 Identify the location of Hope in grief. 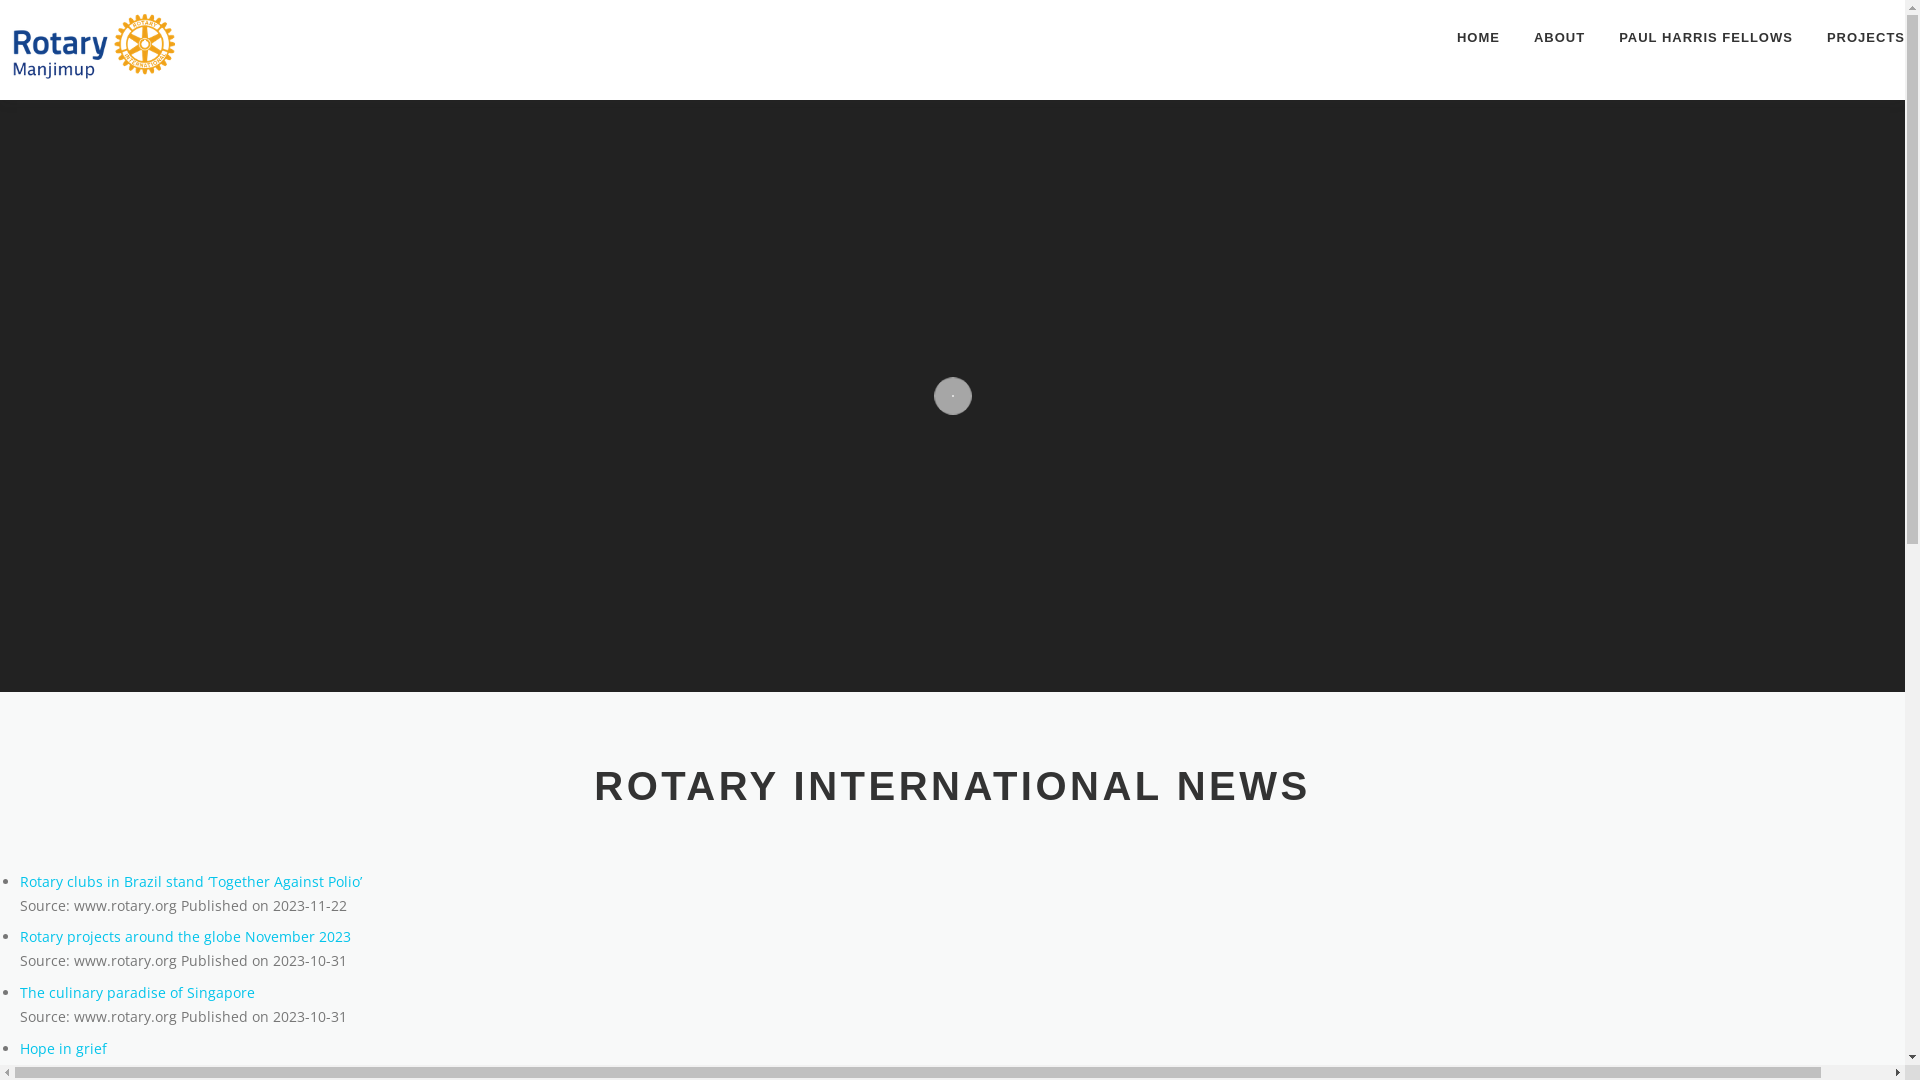
(64, 1048).